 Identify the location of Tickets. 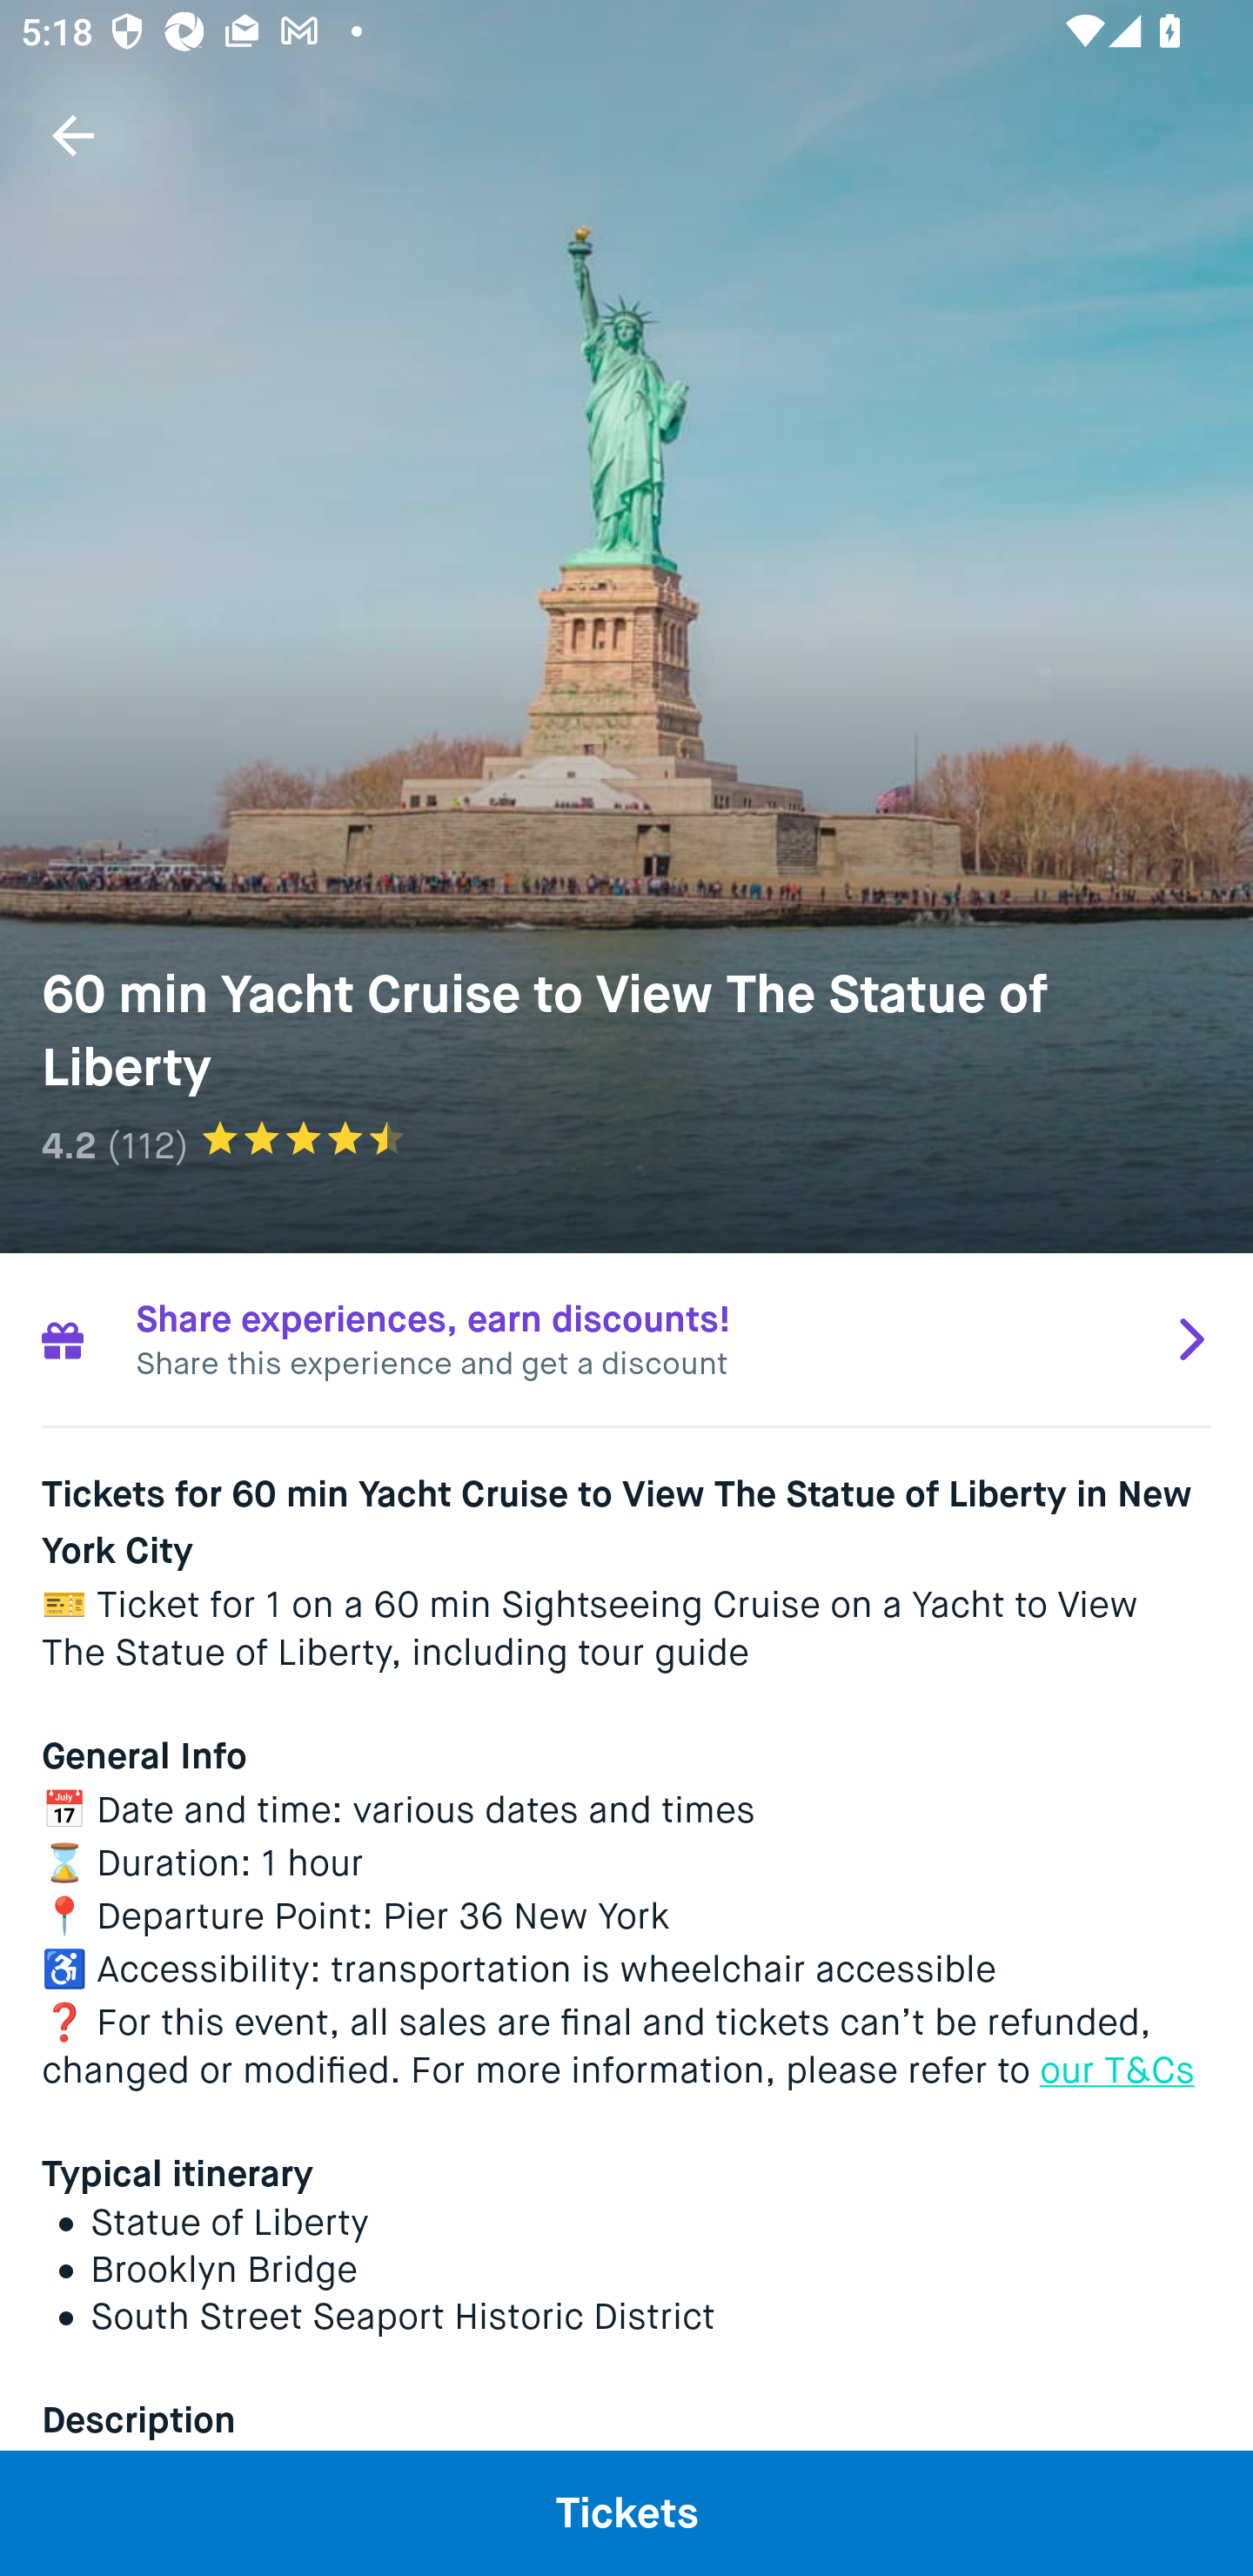
(626, 2512).